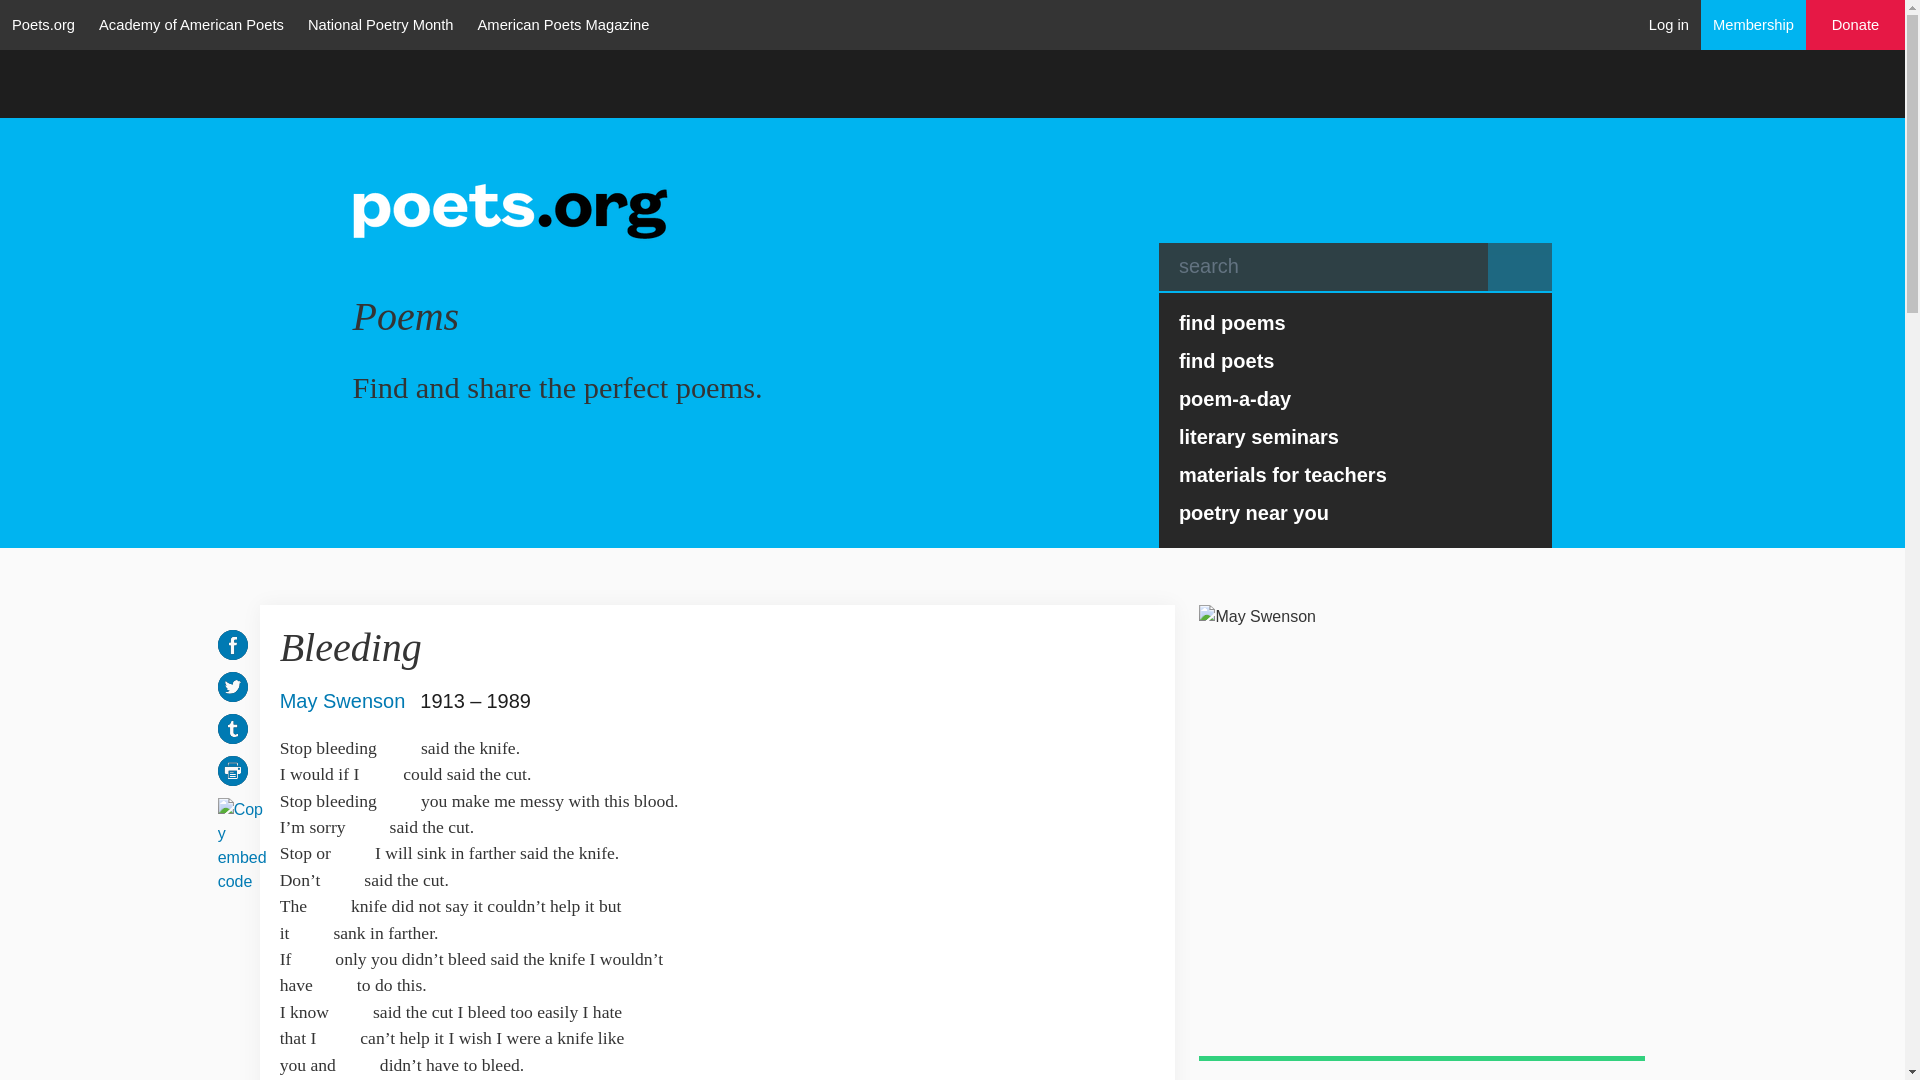  What do you see at coordinates (1356, 512) in the screenshot?
I see `poetry near you` at bounding box center [1356, 512].